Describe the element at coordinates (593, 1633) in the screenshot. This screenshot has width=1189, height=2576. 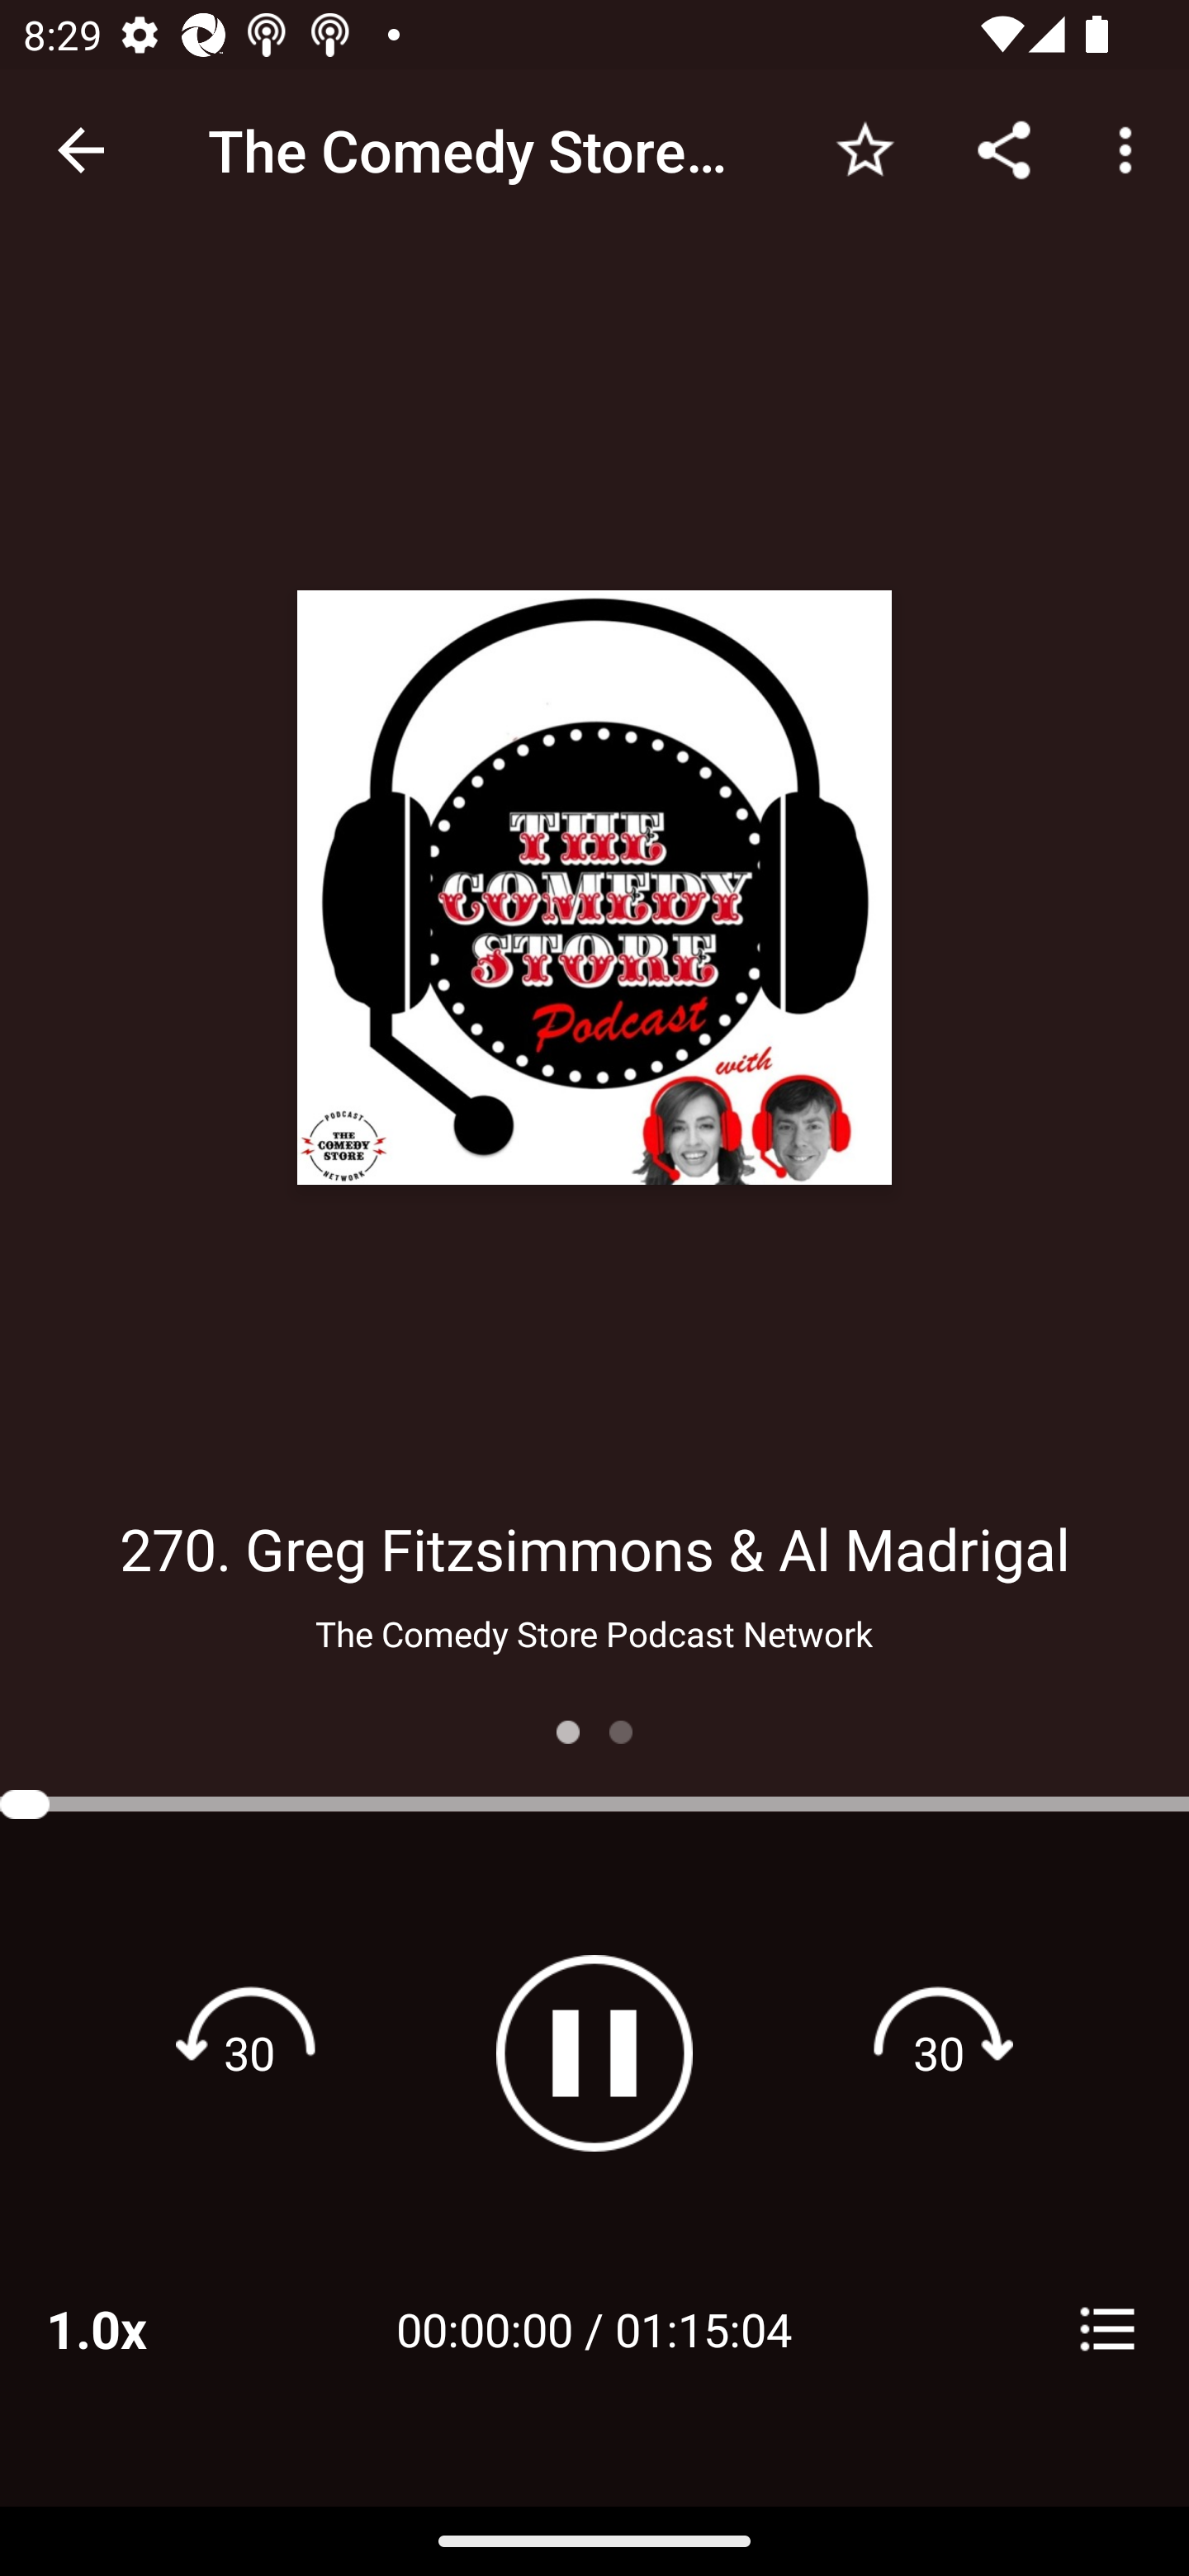
I see `The Comedy Store Podcast Network` at that location.